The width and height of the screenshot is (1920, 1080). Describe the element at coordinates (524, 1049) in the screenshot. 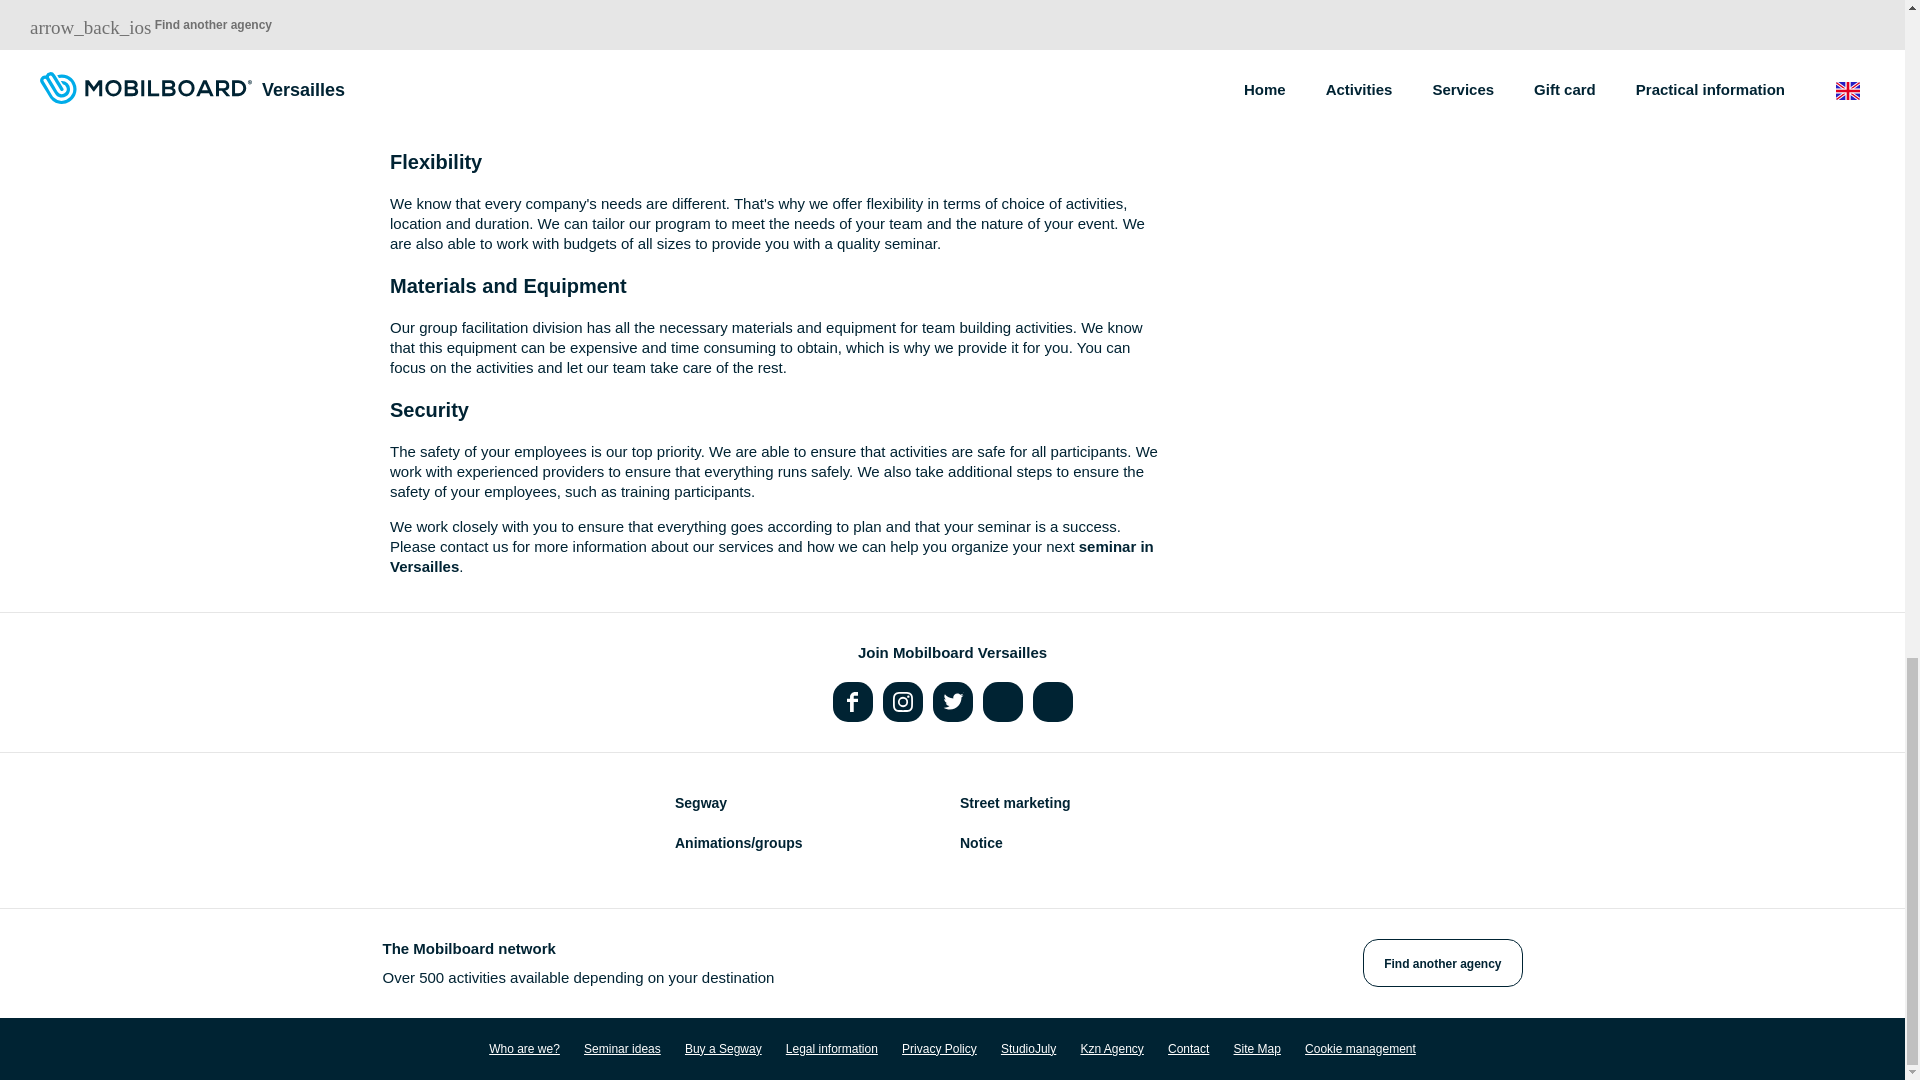

I see `Who are we?` at that location.